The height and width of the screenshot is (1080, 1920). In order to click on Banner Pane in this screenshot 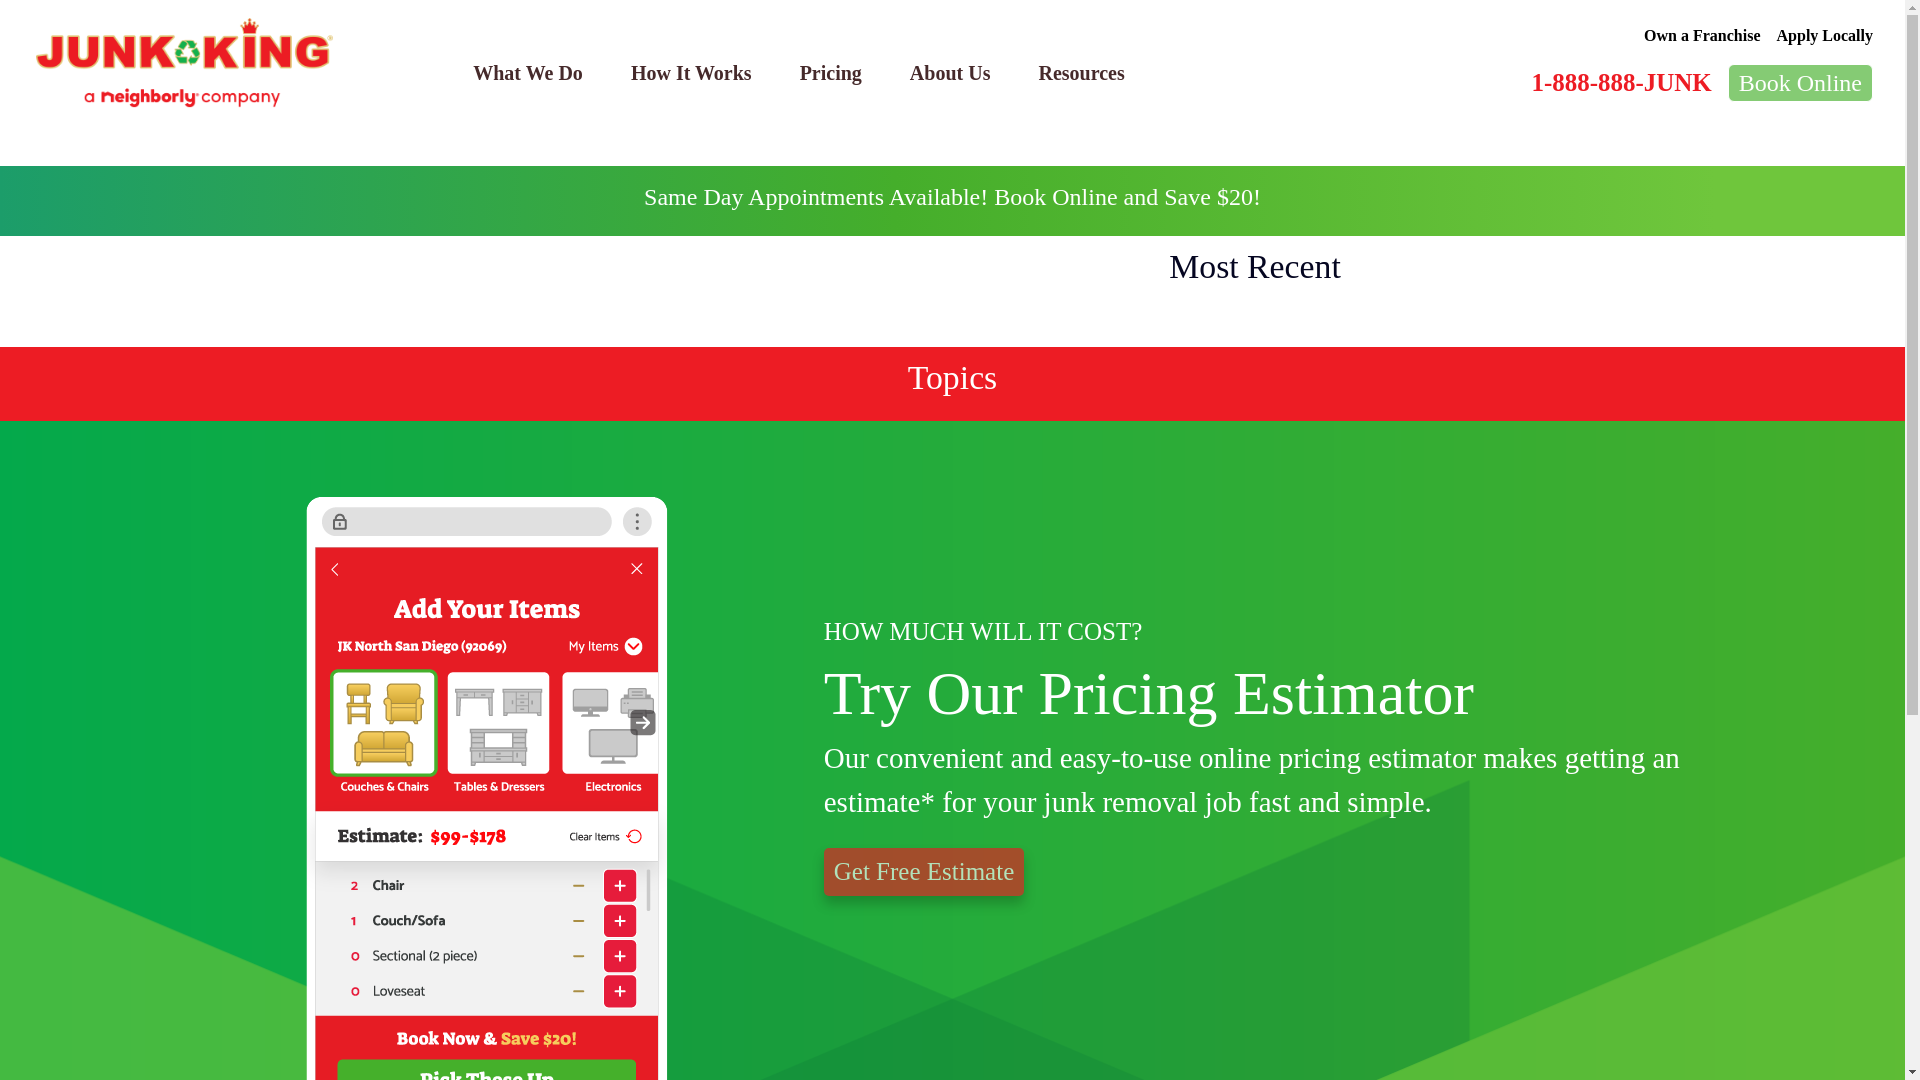, I will do `click(952, 201)`.